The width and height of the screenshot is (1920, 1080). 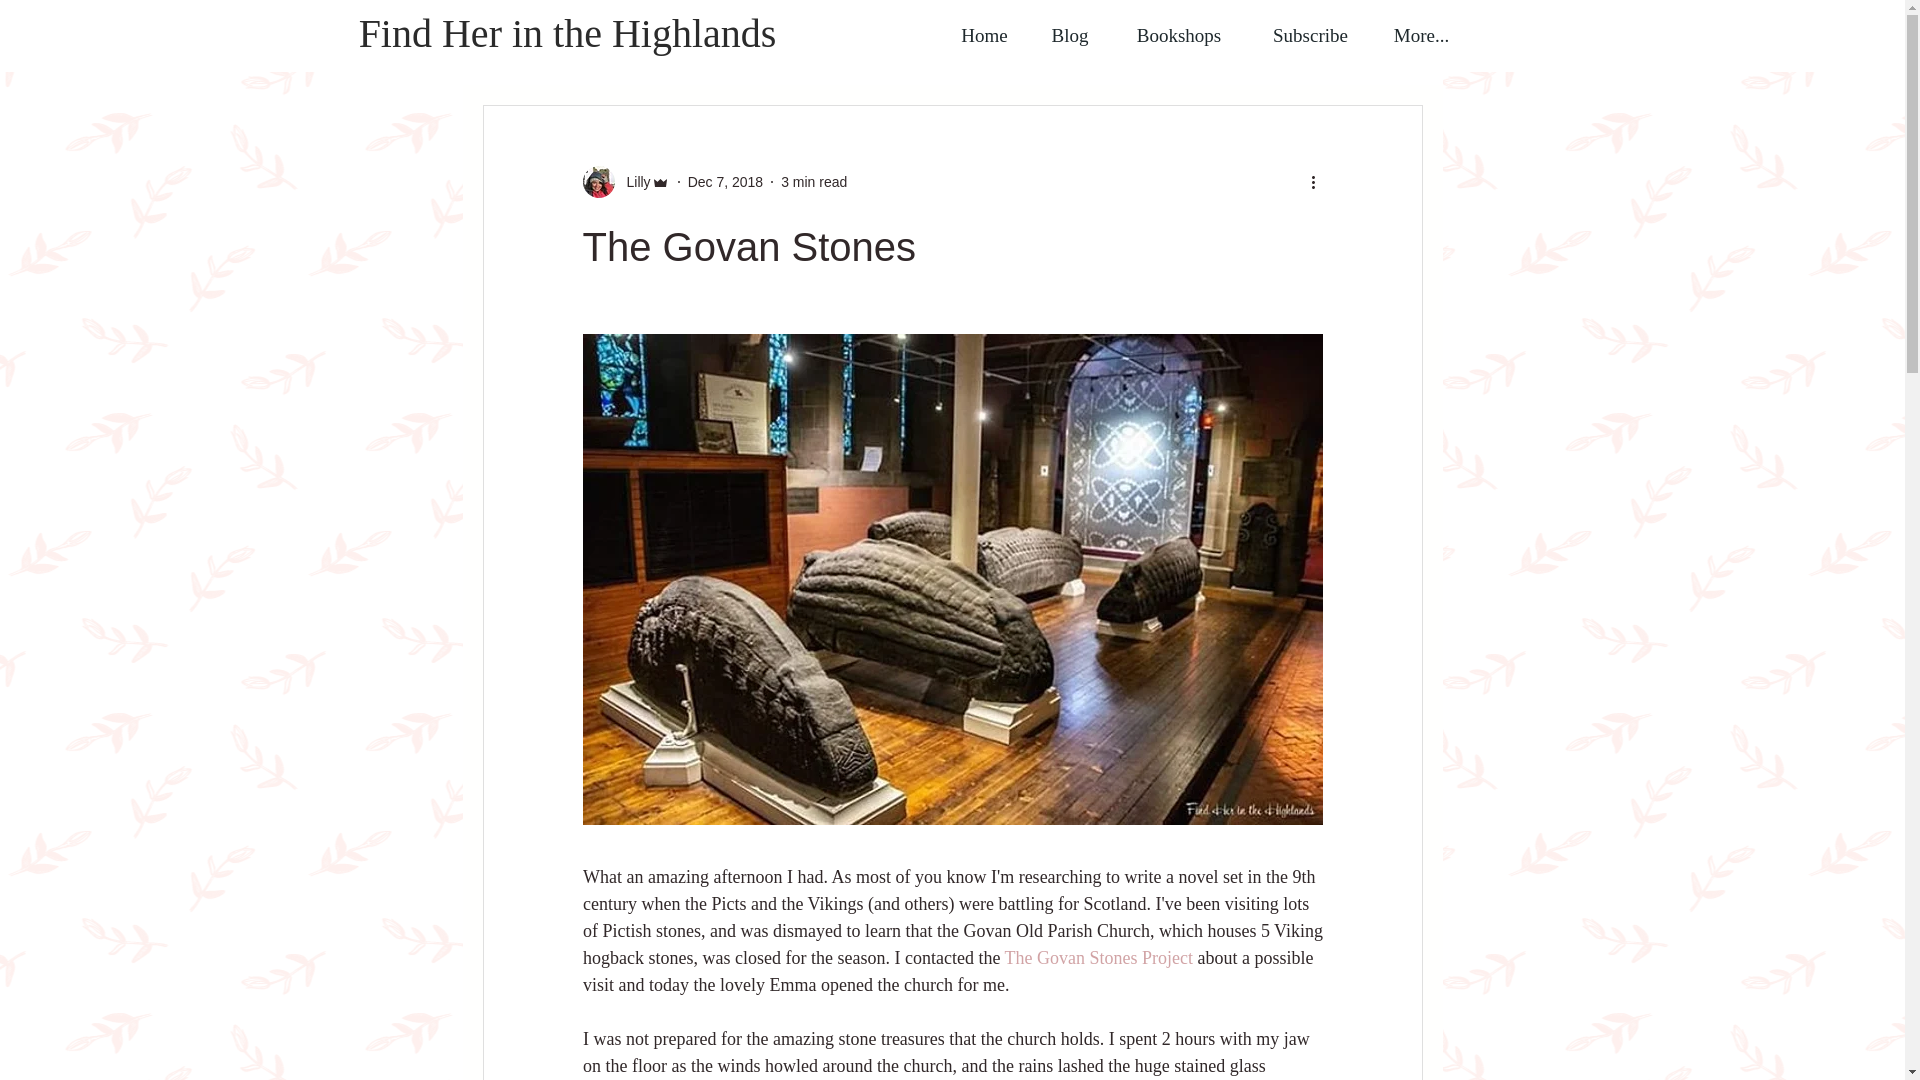 What do you see at coordinates (726, 182) in the screenshot?
I see `Dec 7, 2018` at bounding box center [726, 182].